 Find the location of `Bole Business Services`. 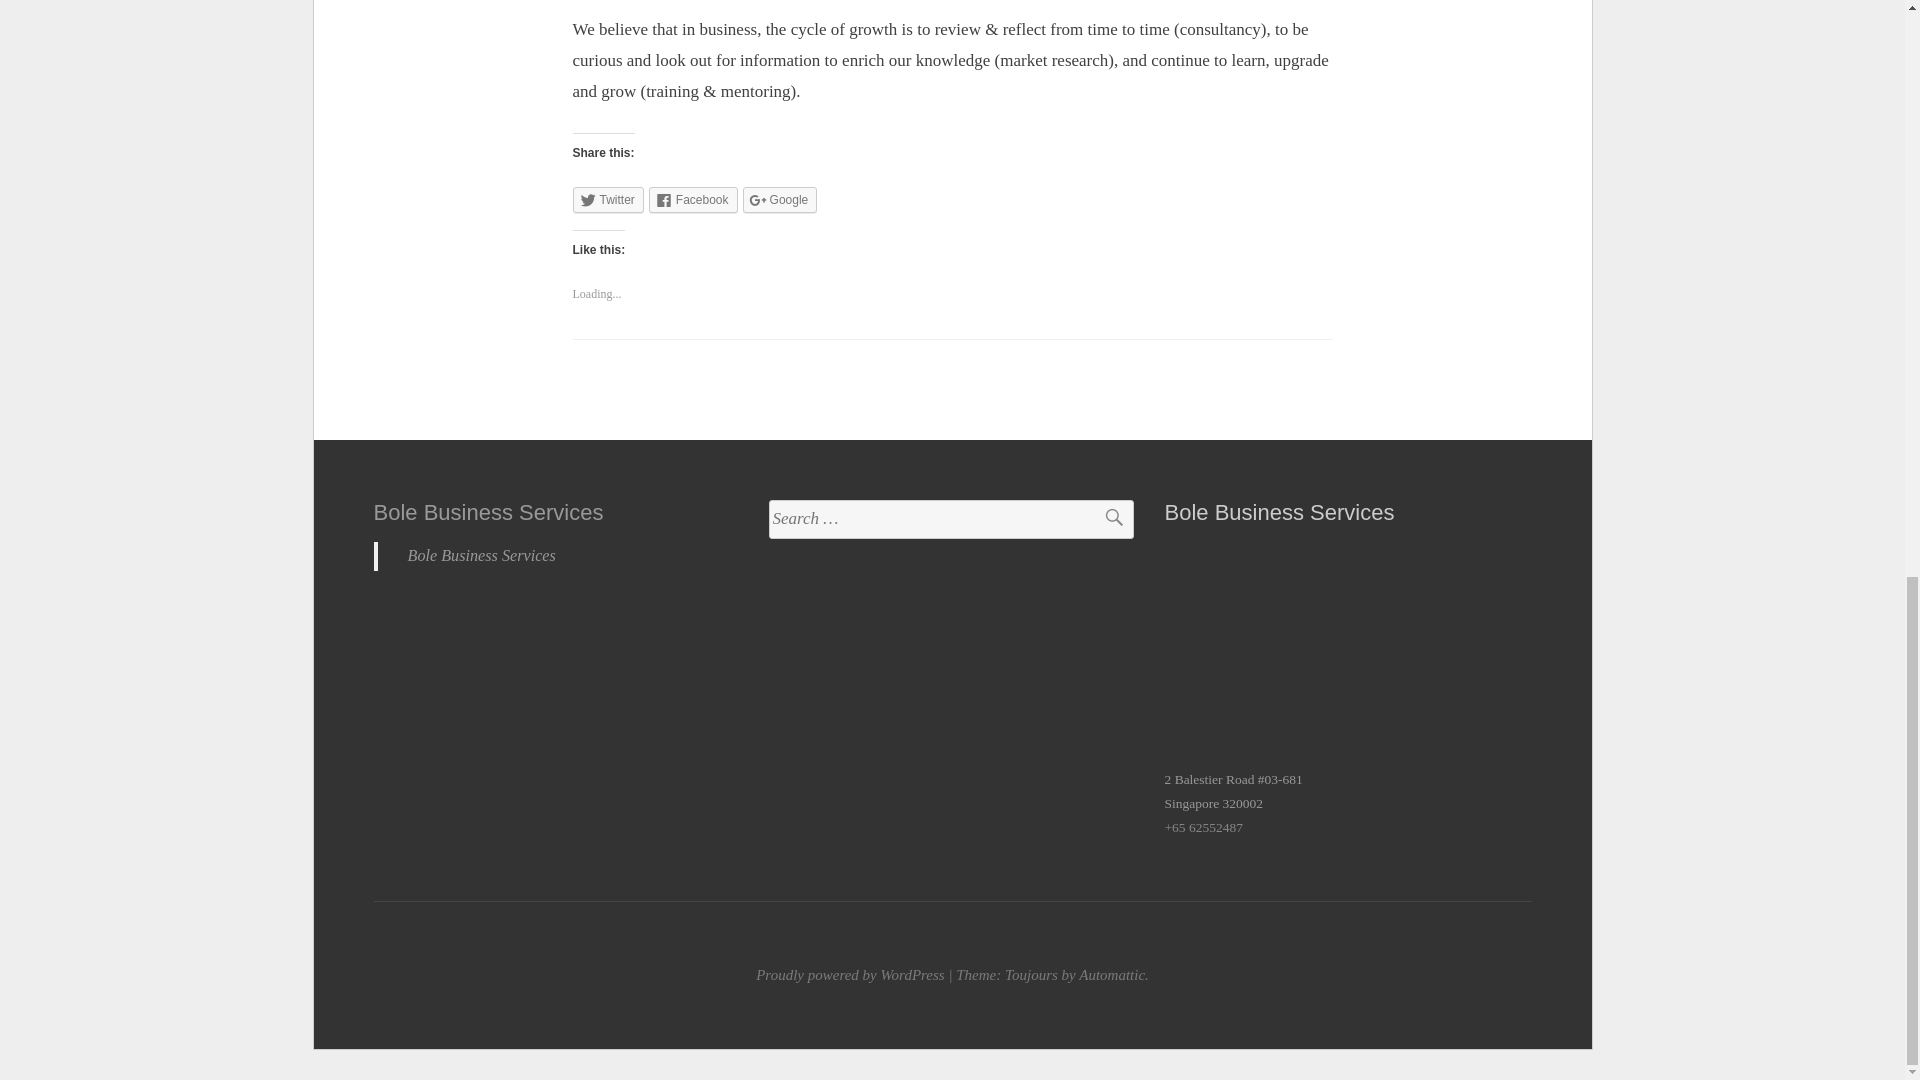

Bole Business Services is located at coordinates (482, 555).